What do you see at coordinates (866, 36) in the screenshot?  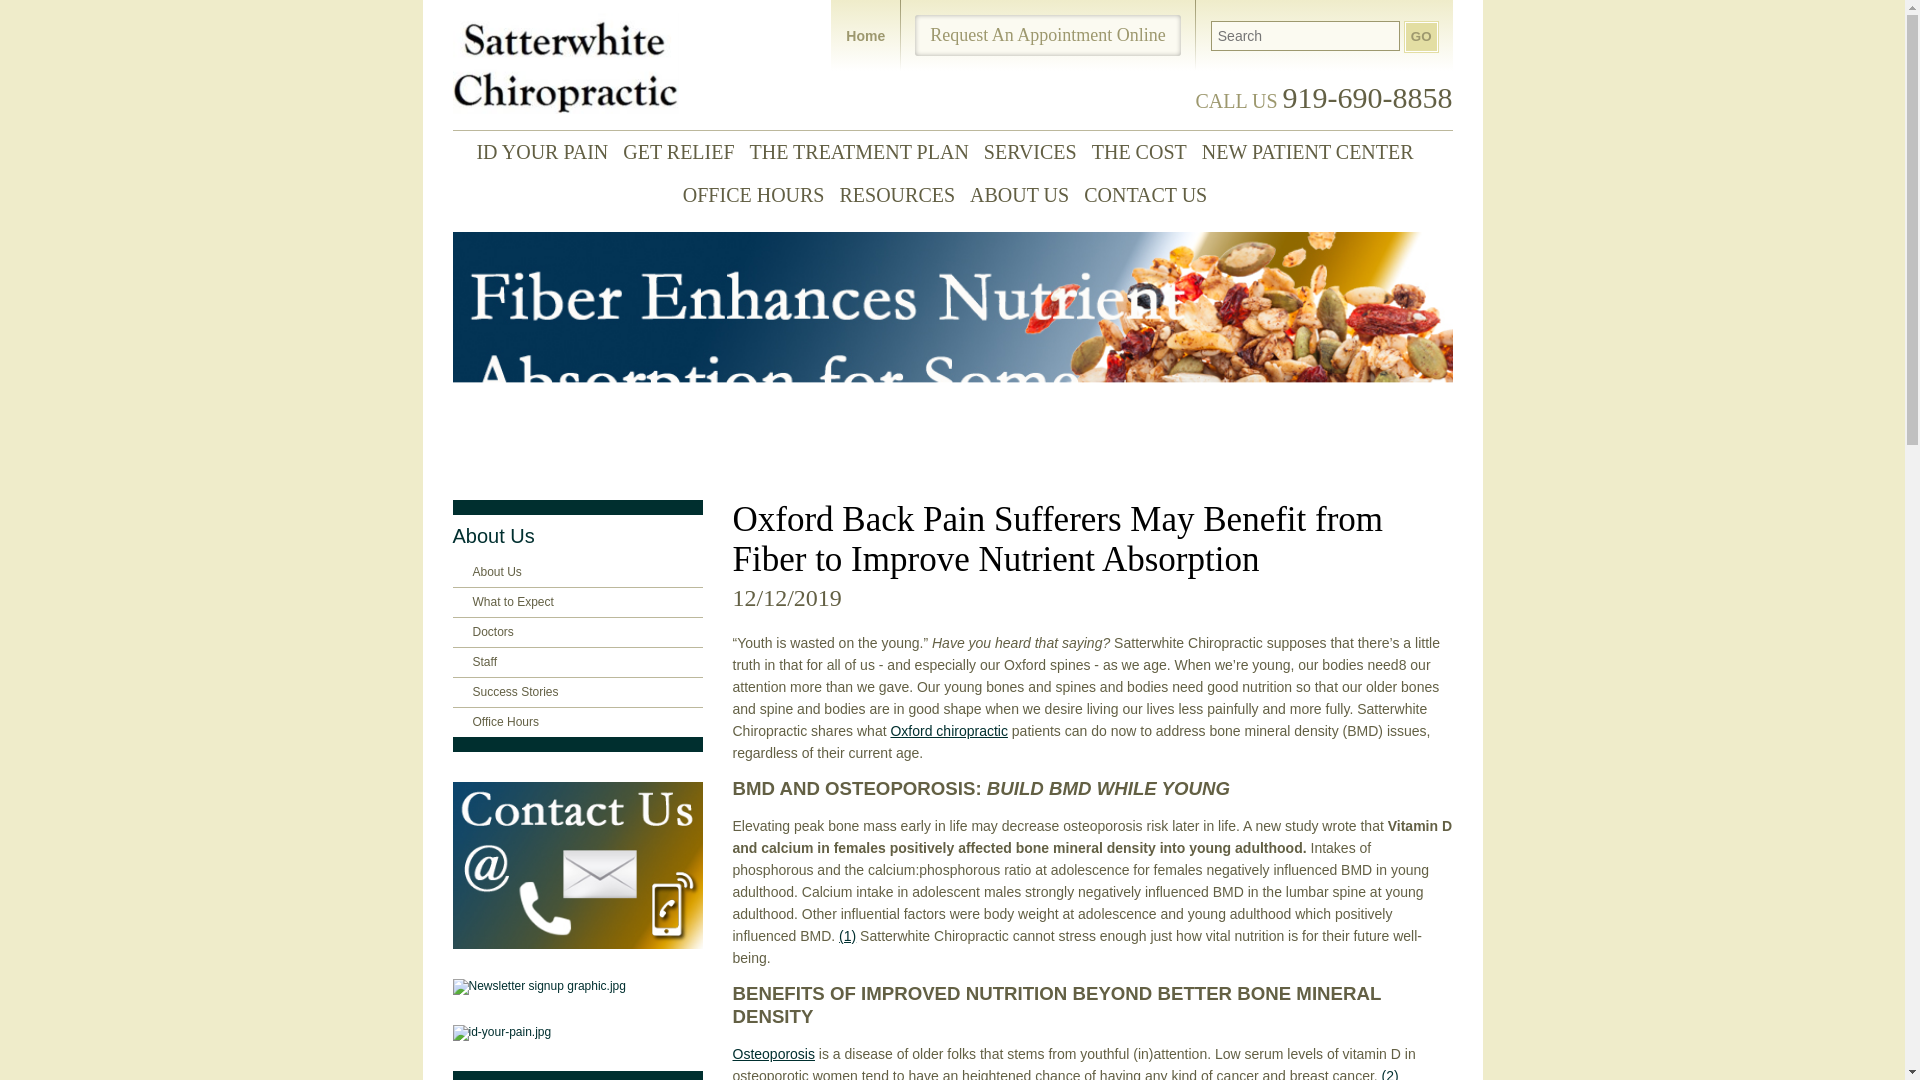 I see `Home` at bounding box center [866, 36].